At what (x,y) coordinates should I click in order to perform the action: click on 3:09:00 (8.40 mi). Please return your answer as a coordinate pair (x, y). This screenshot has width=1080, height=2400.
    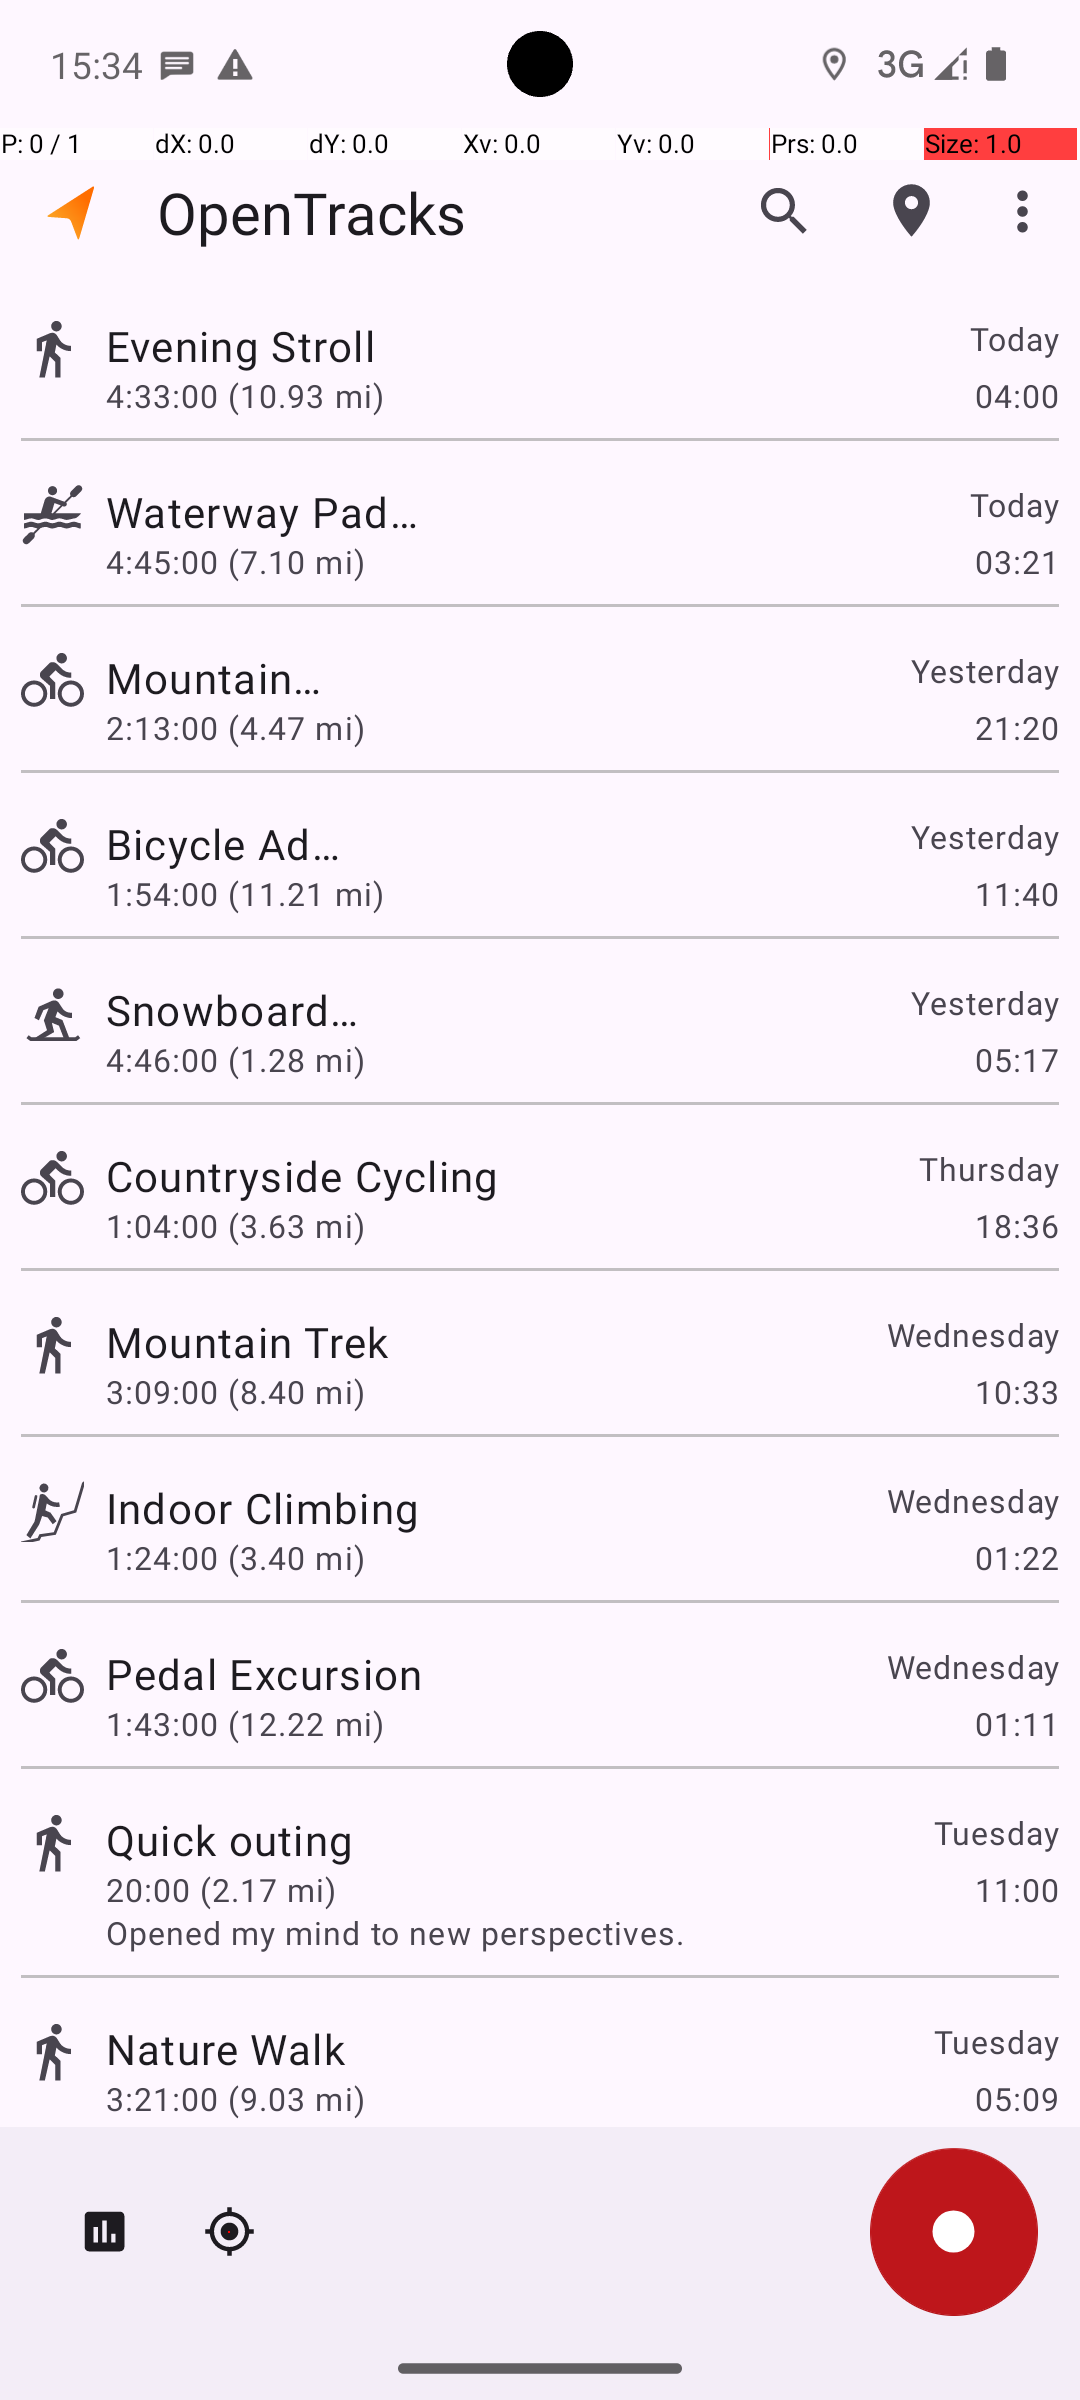
    Looking at the image, I should click on (236, 1392).